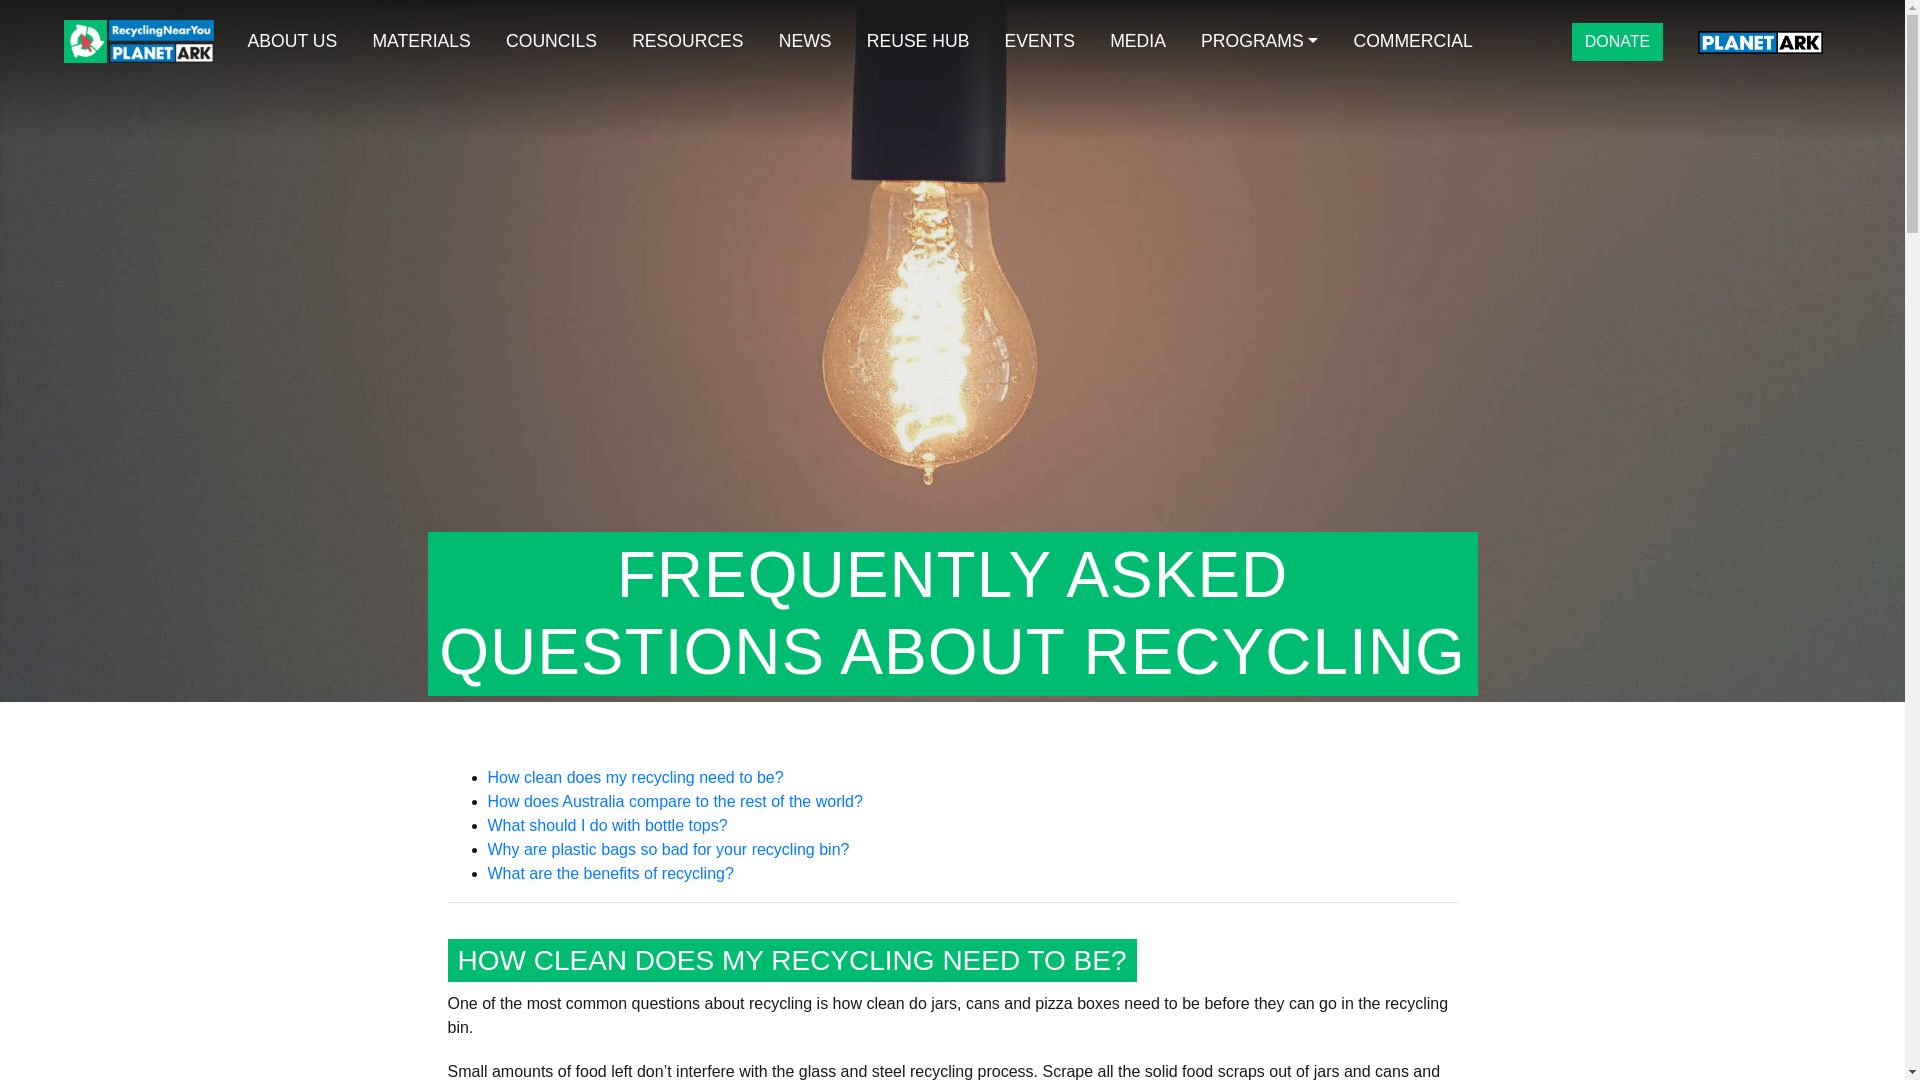 The image size is (1920, 1080). I want to click on What should I do with bottle tops?, so click(607, 824).